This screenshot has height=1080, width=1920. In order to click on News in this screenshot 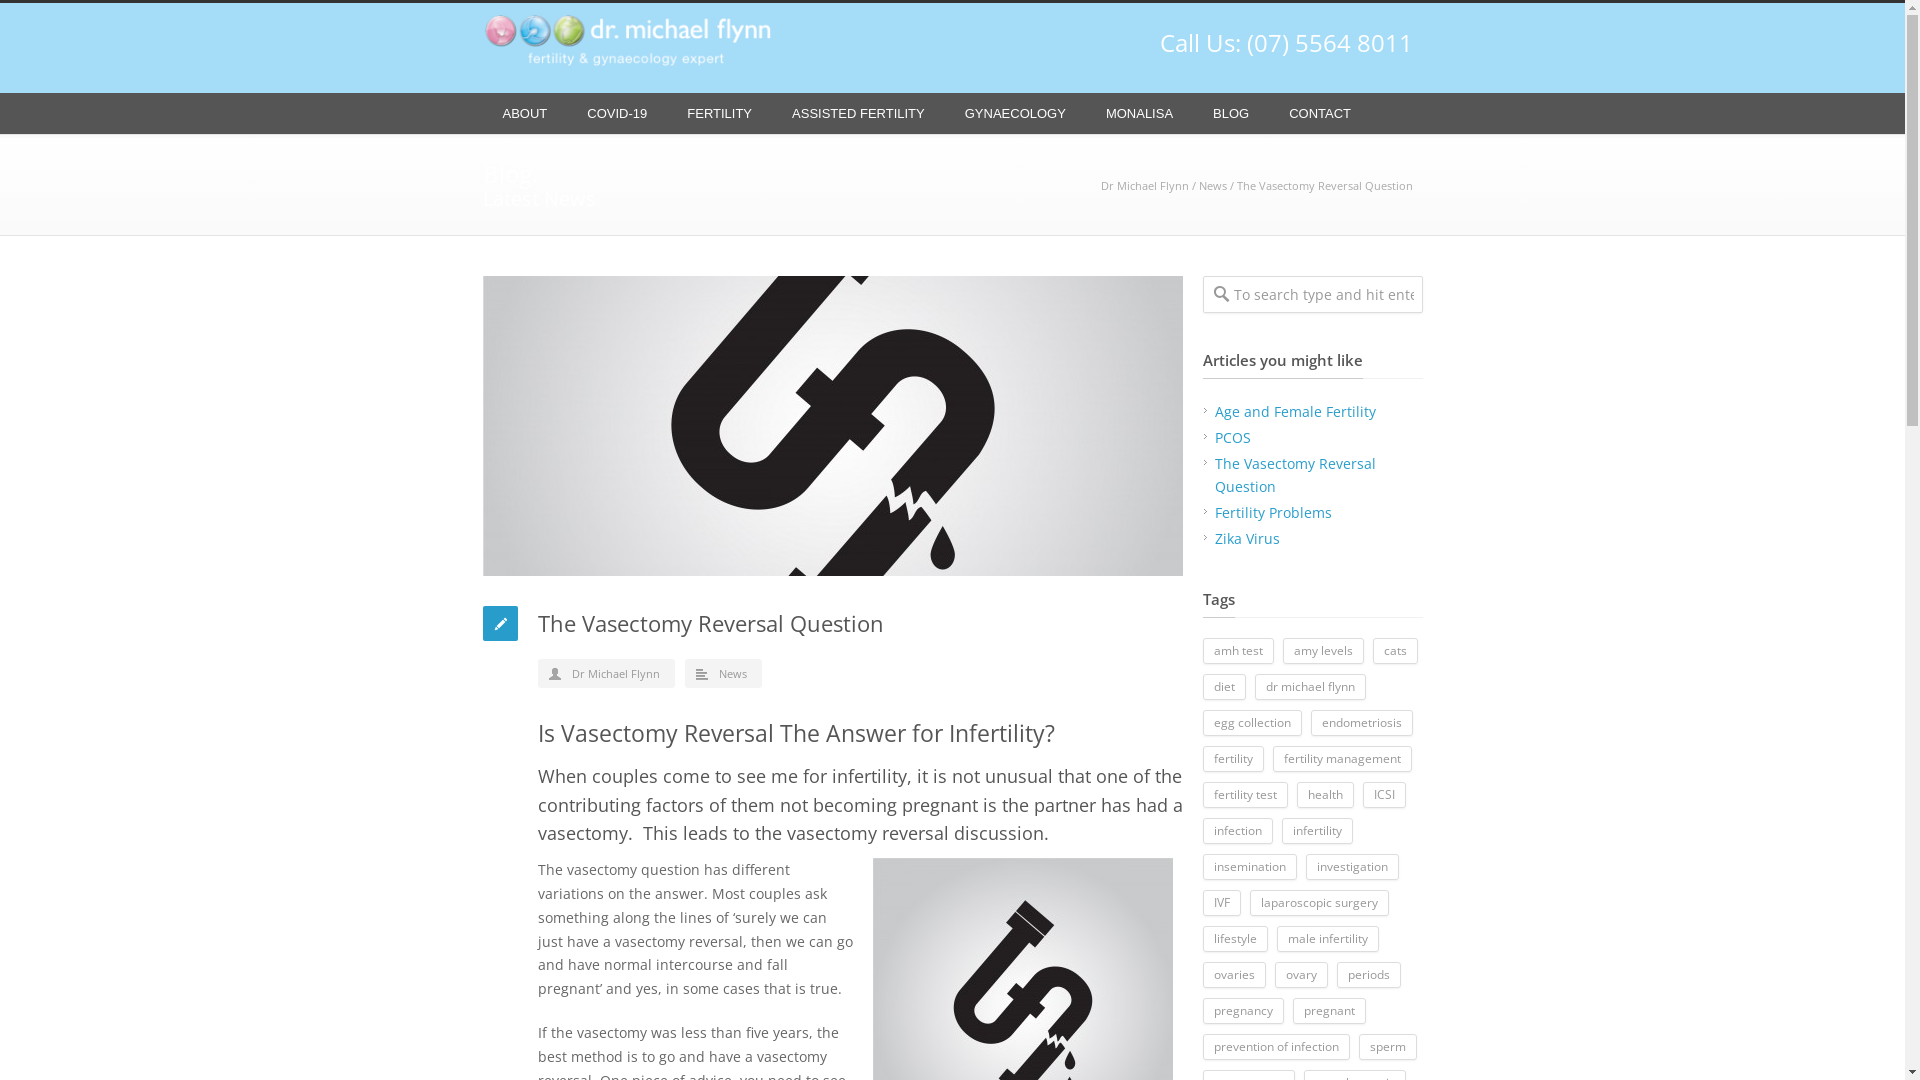, I will do `click(1212, 186)`.